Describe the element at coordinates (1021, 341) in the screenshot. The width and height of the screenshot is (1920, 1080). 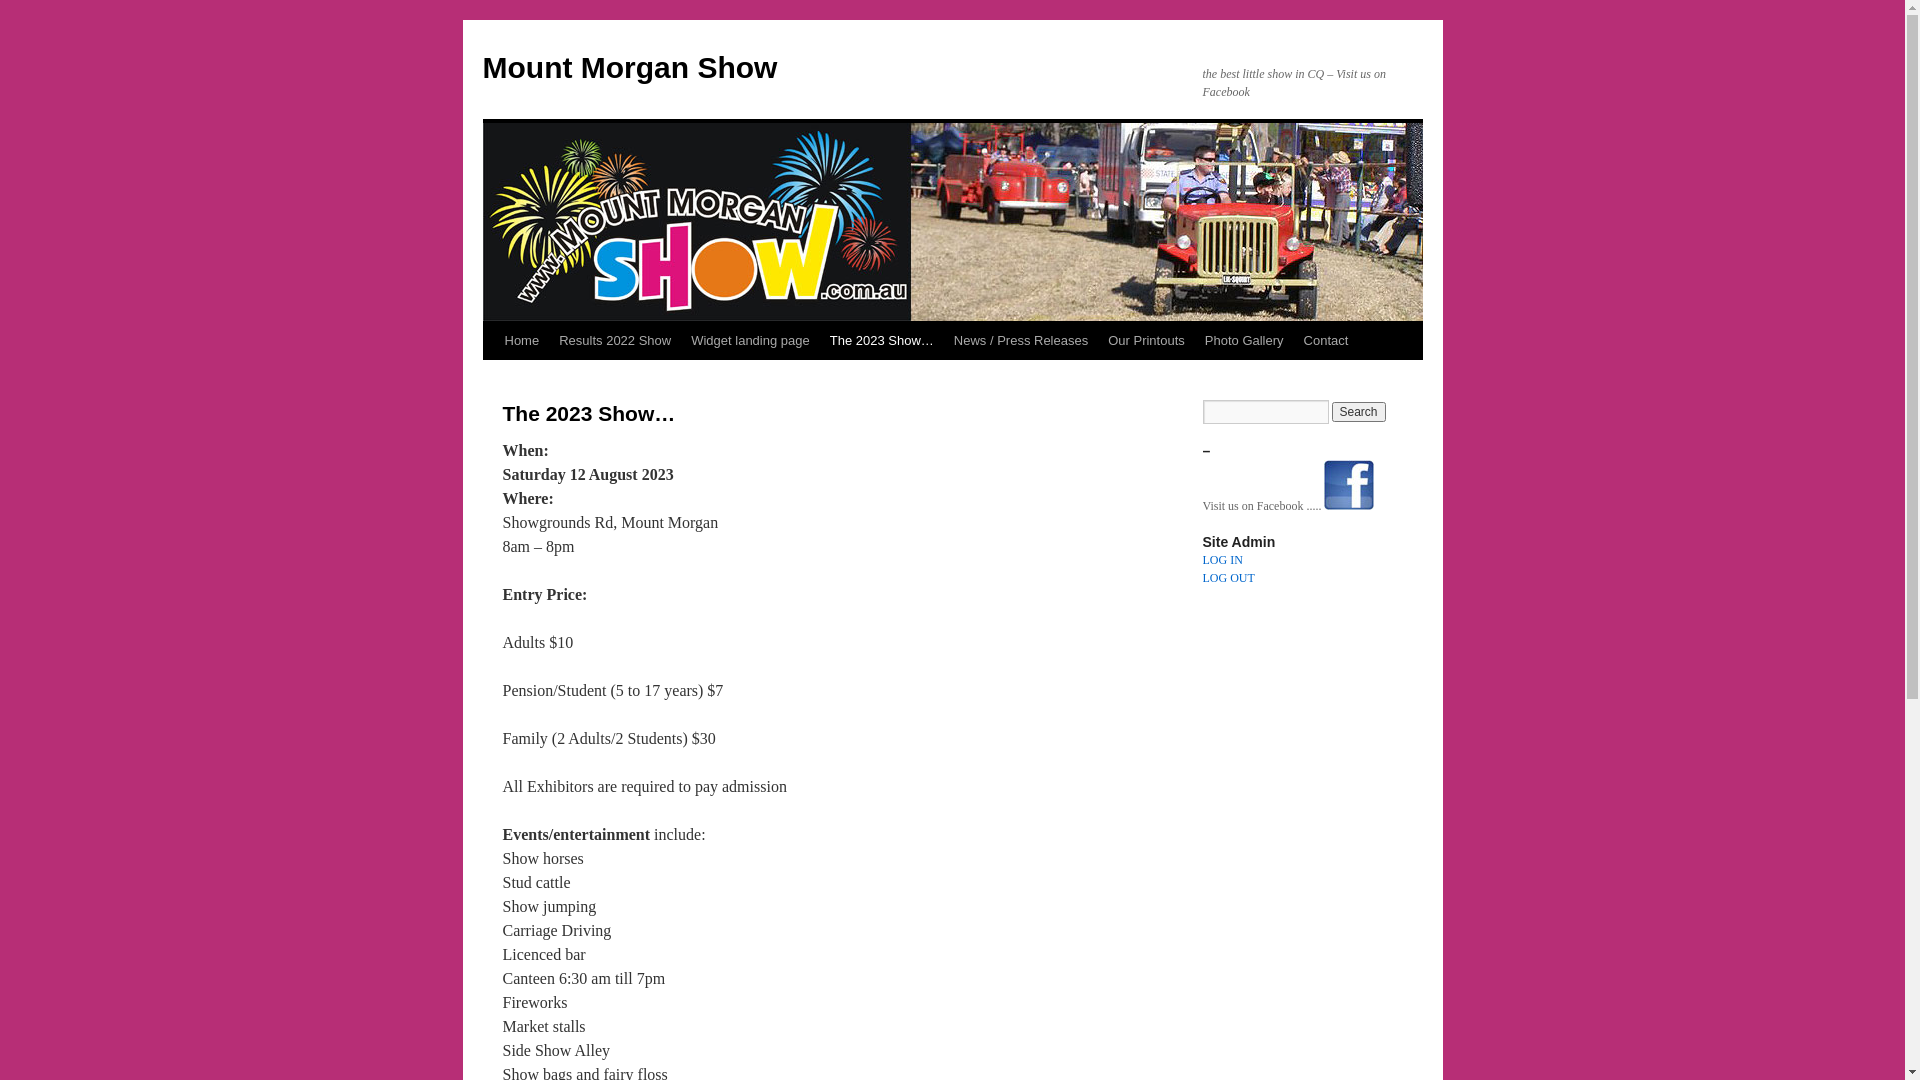
I see `News / Press Releases` at that location.